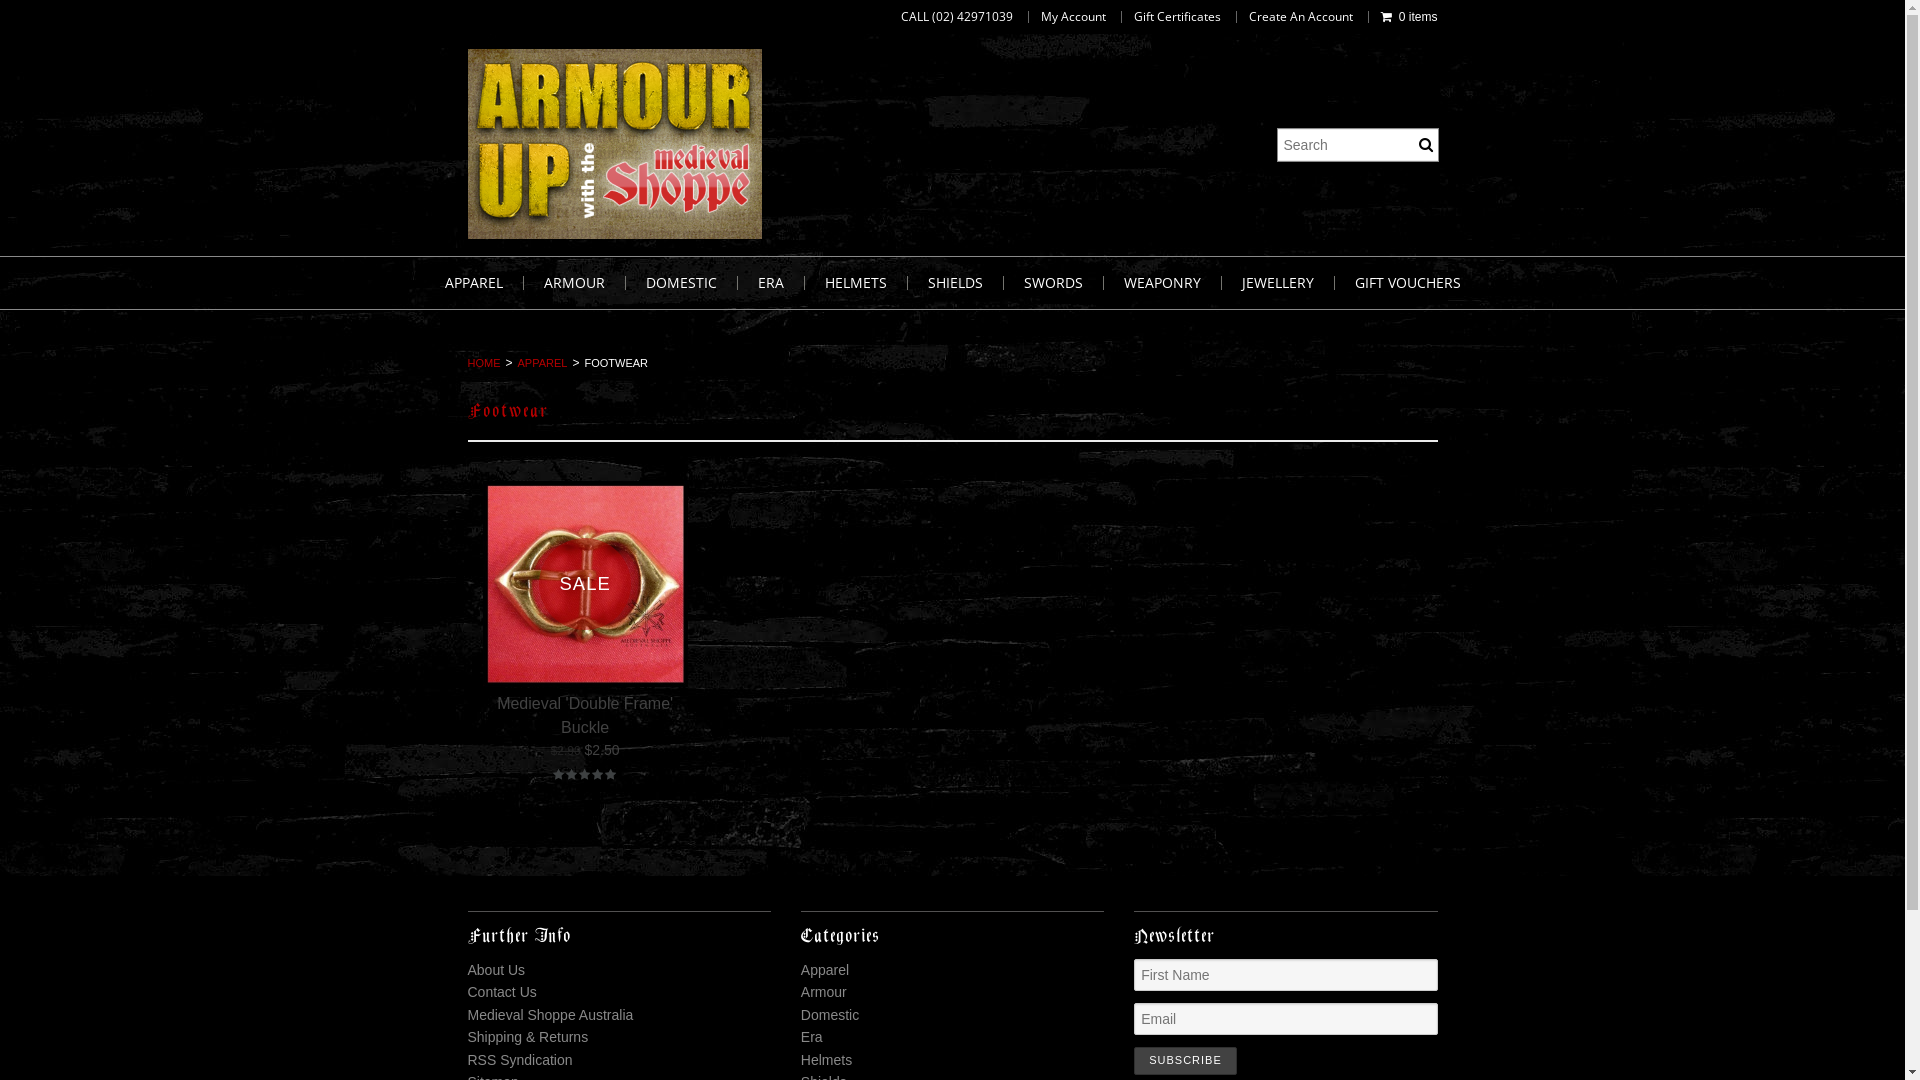 The height and width of the screenshot is (1080, 1920). I want to click on 0 items, so click(1410, 17).